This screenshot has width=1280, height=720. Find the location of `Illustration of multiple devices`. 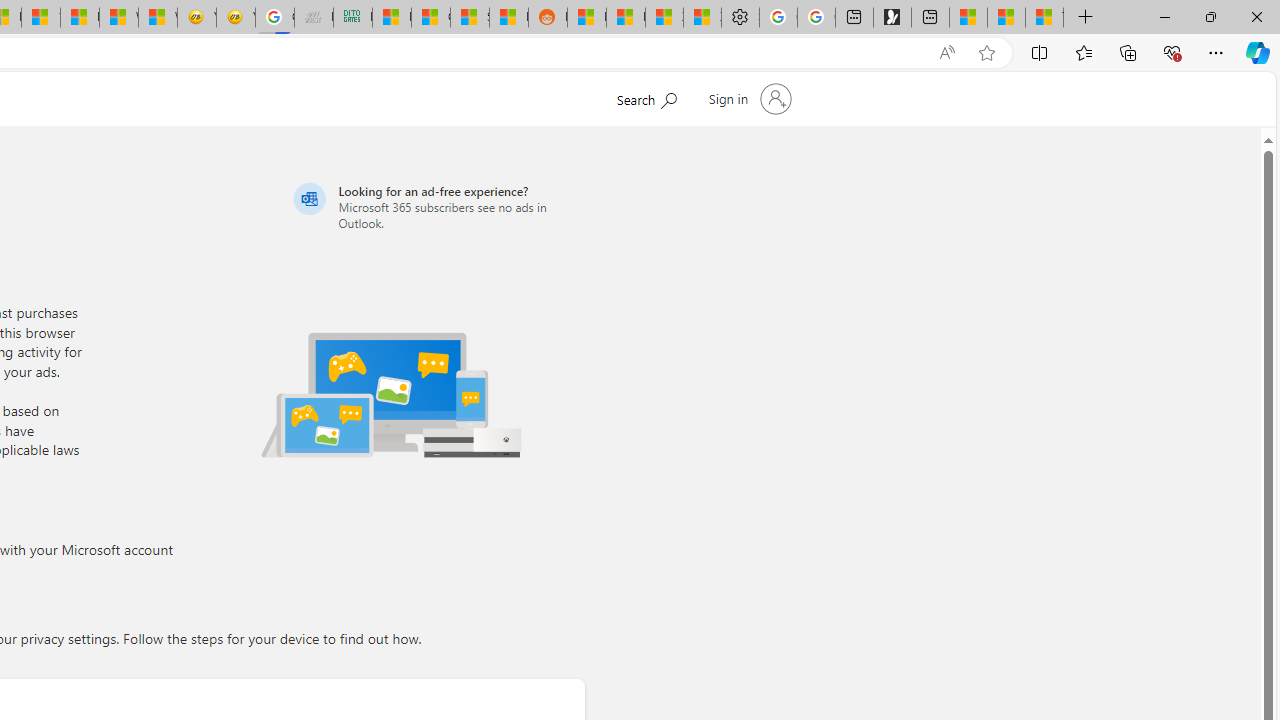

Illustration of multiple devices is located at coordinates (391, 394).